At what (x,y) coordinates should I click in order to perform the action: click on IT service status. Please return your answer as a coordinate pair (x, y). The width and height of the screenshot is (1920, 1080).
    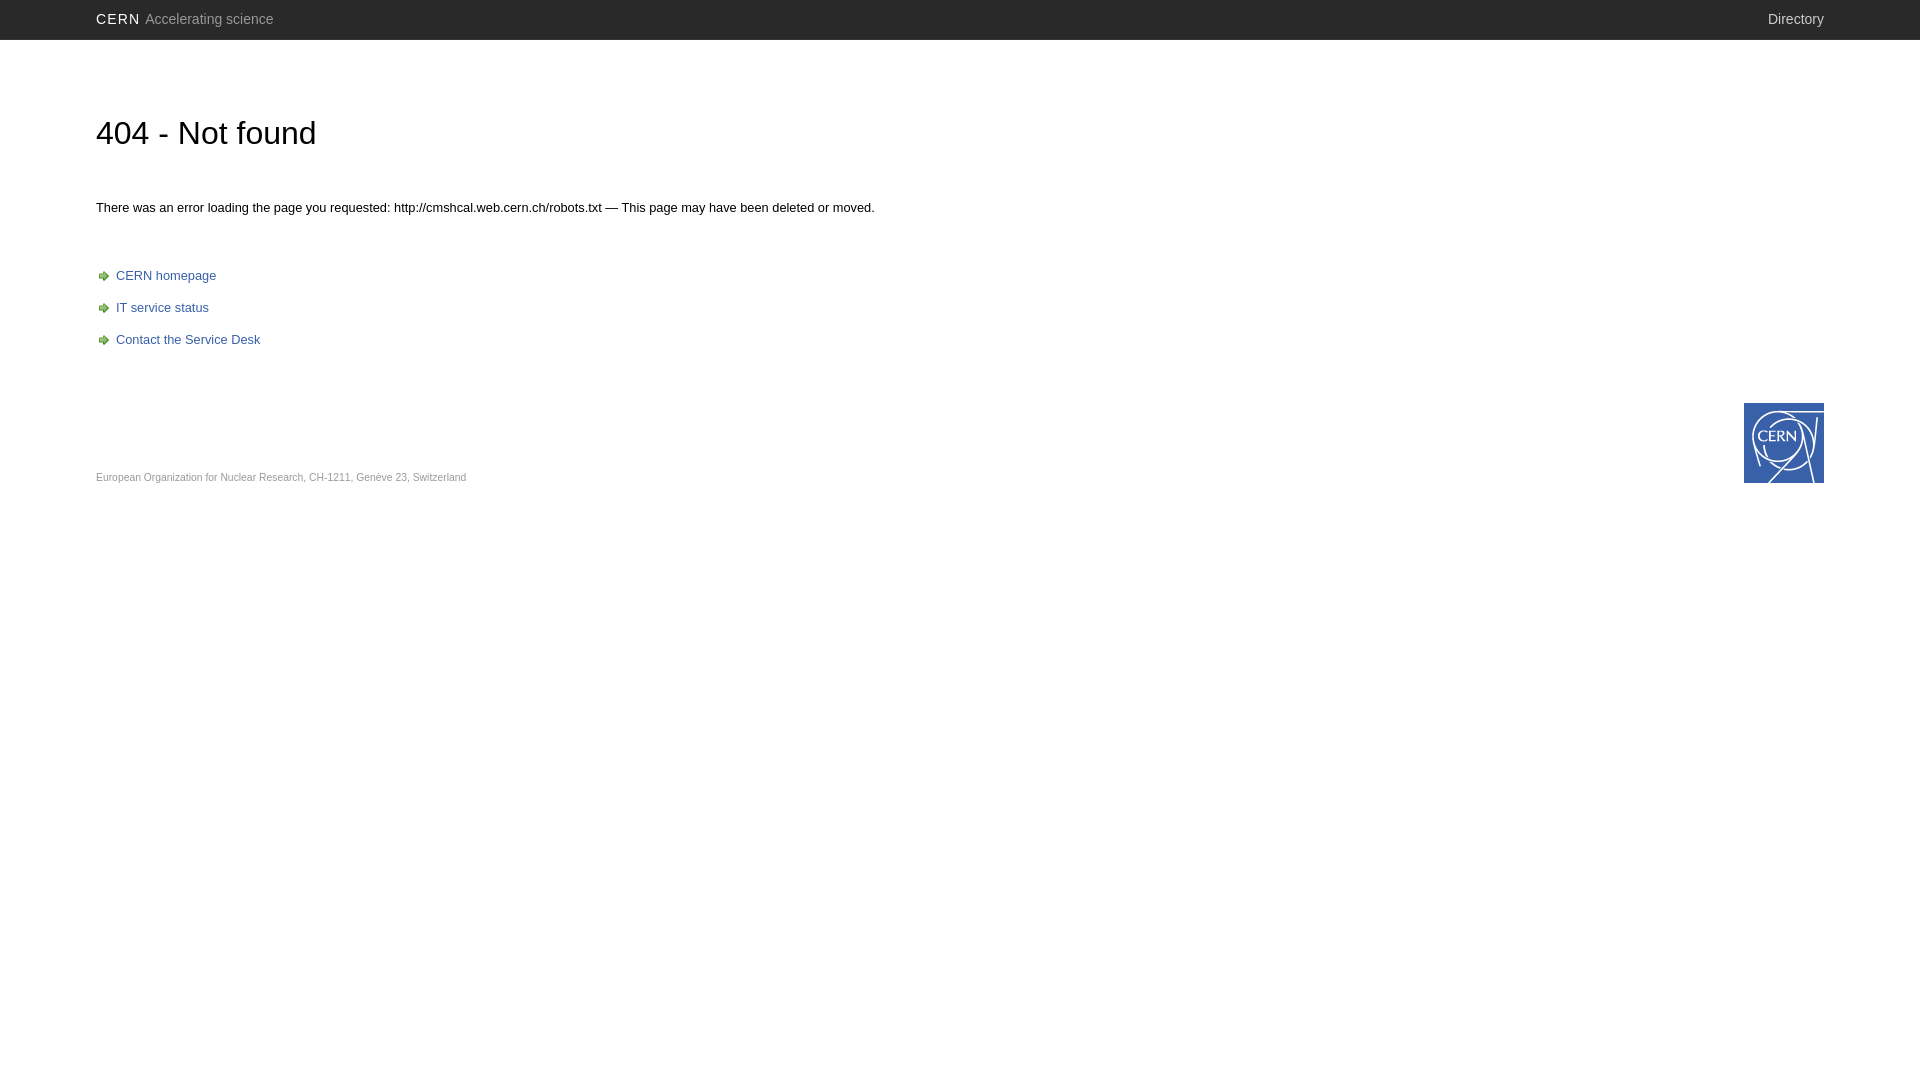
    Looking at the image, I should click on (152, 308).